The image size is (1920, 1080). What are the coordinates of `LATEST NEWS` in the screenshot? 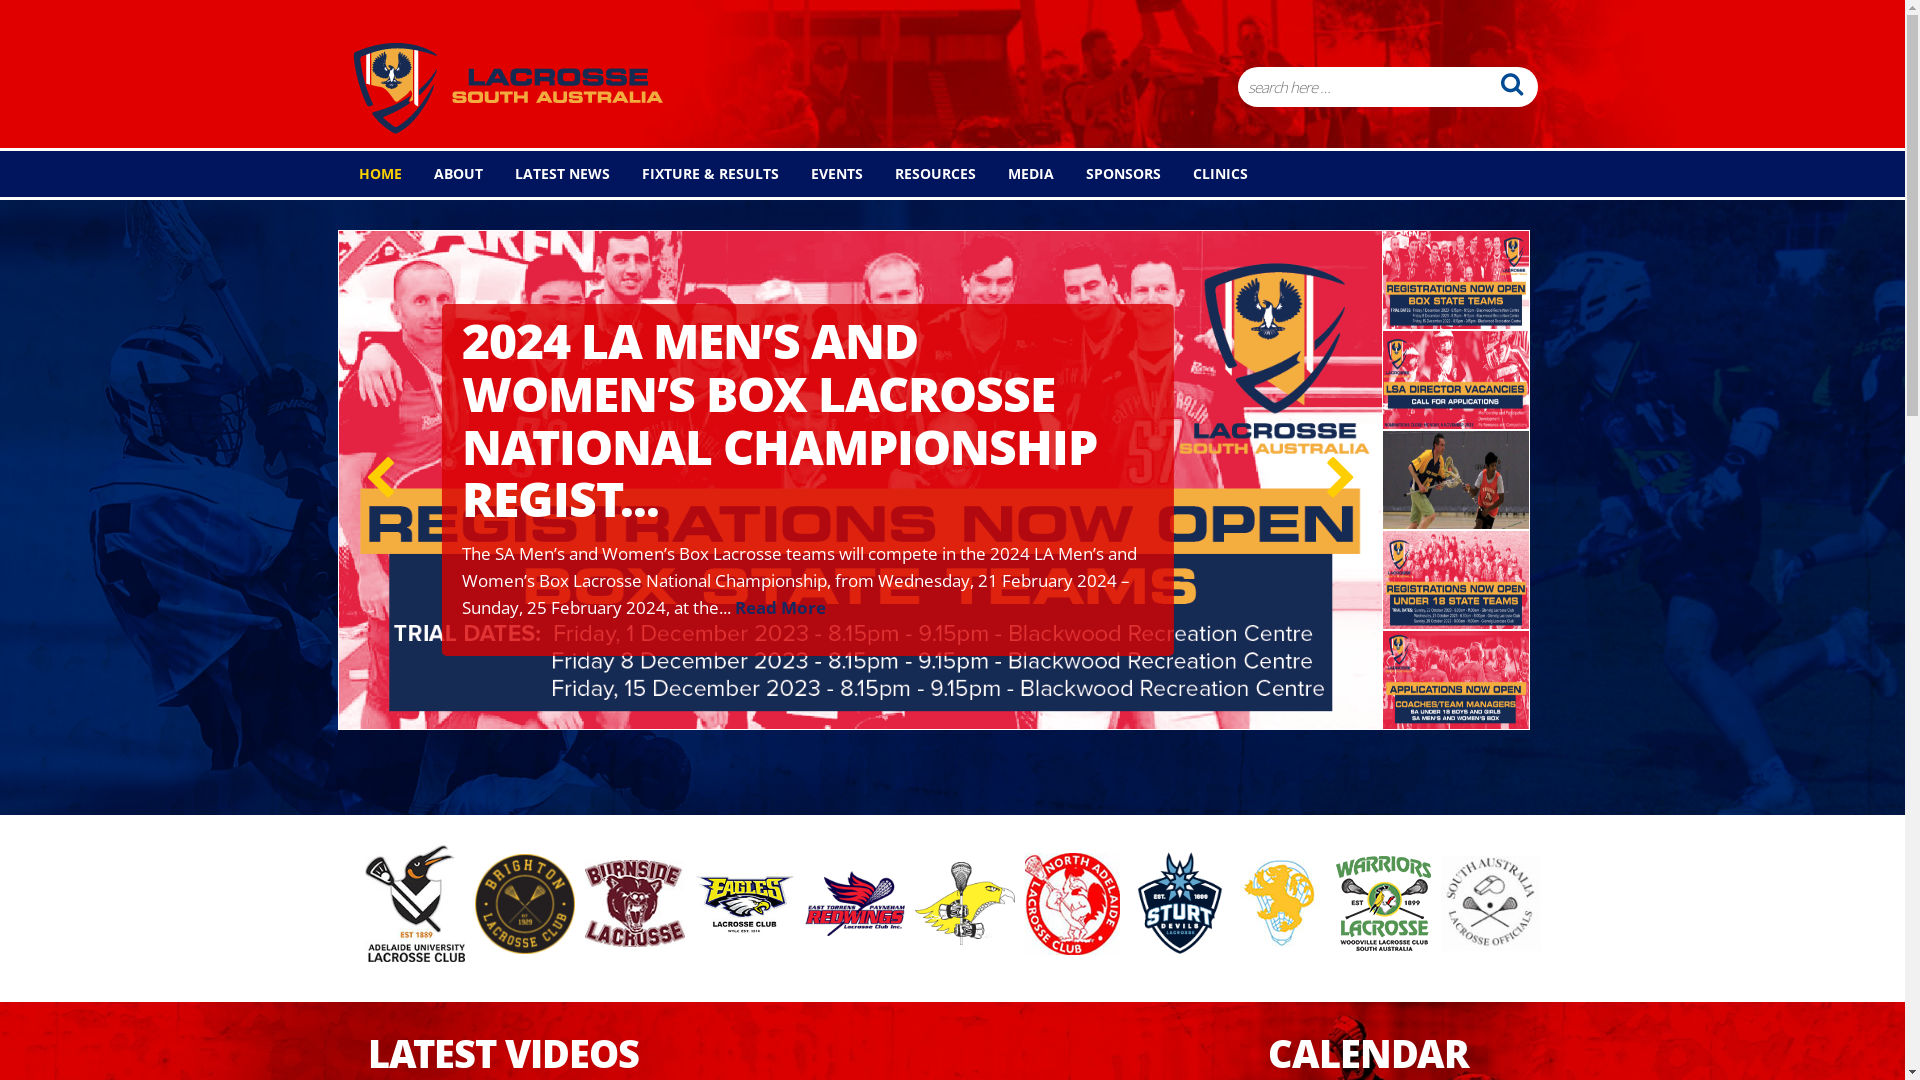 It's located at (557, 174).